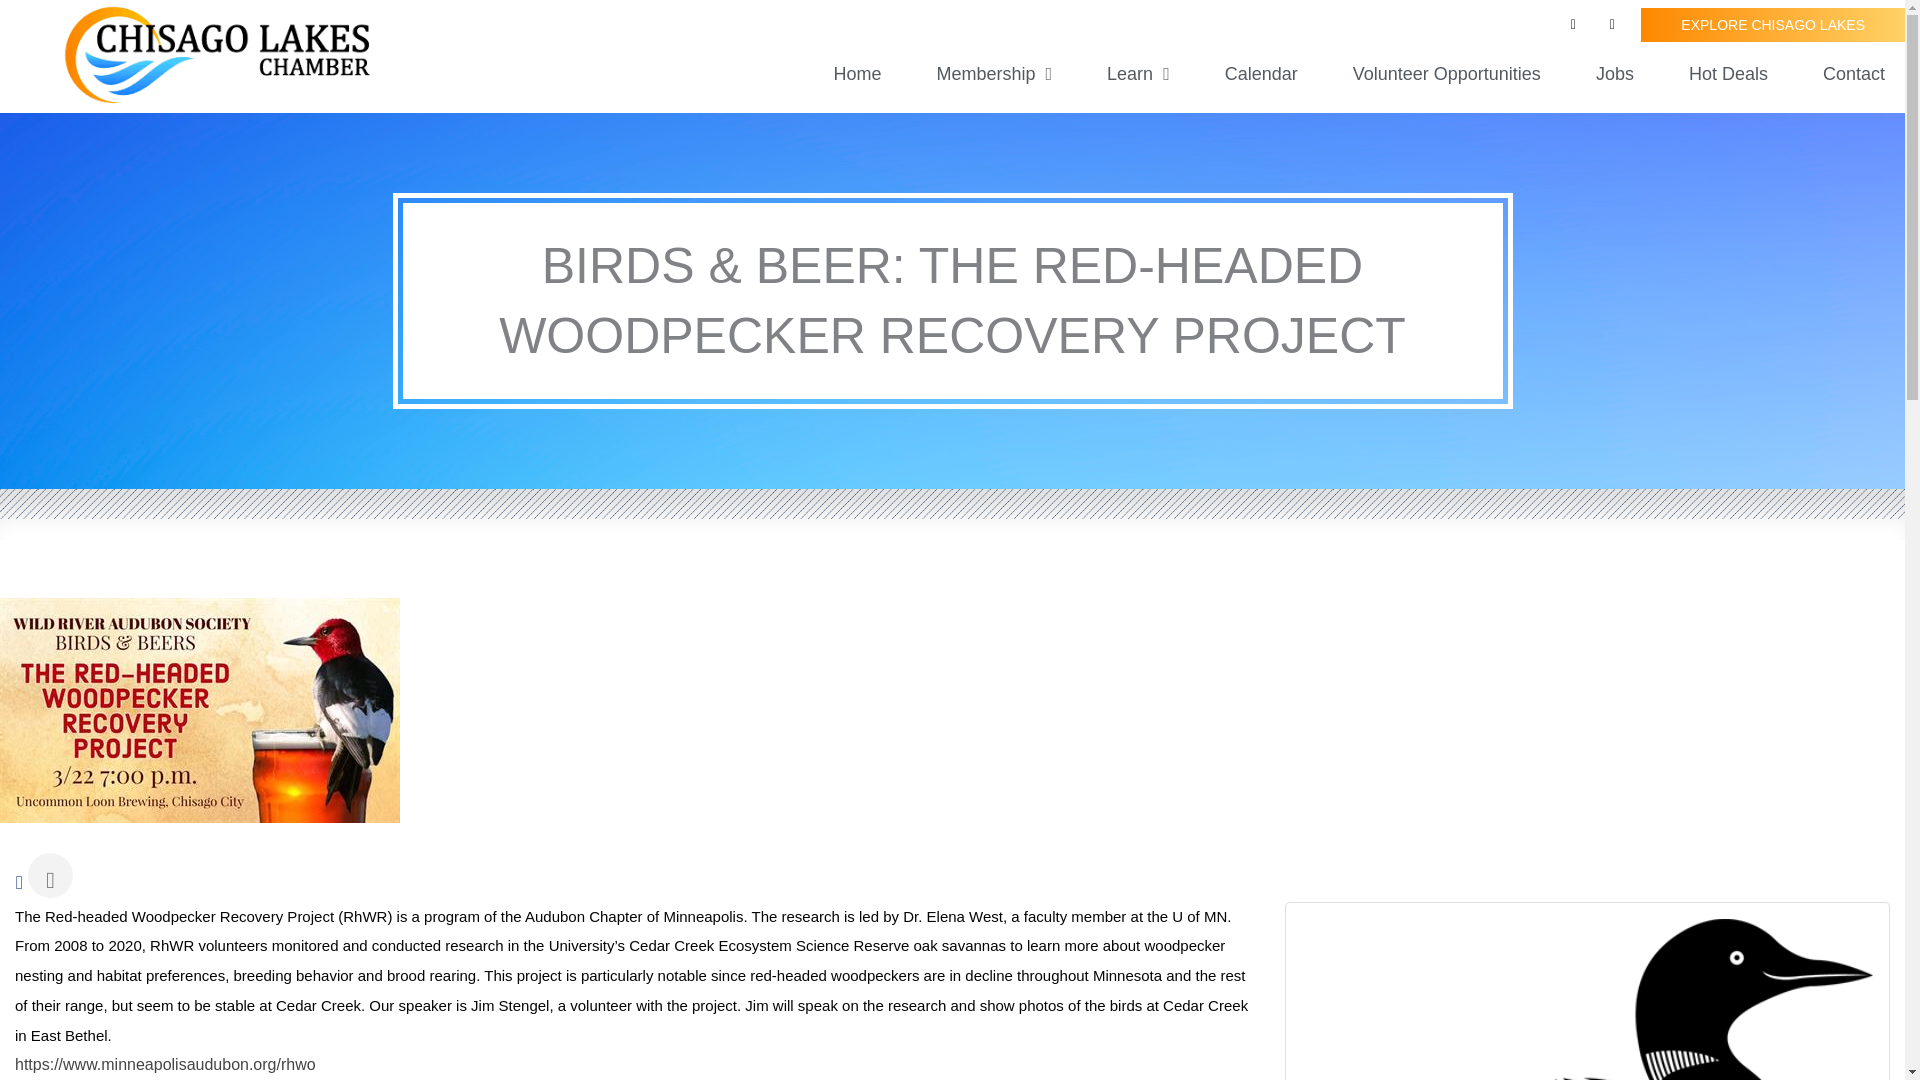 This screenshot has height=1080, width=1920. What do you see at coordinates (1446, 74) in the screenshot?
I see `Volunteer Opportunities` at bounding box center [1446, 74].